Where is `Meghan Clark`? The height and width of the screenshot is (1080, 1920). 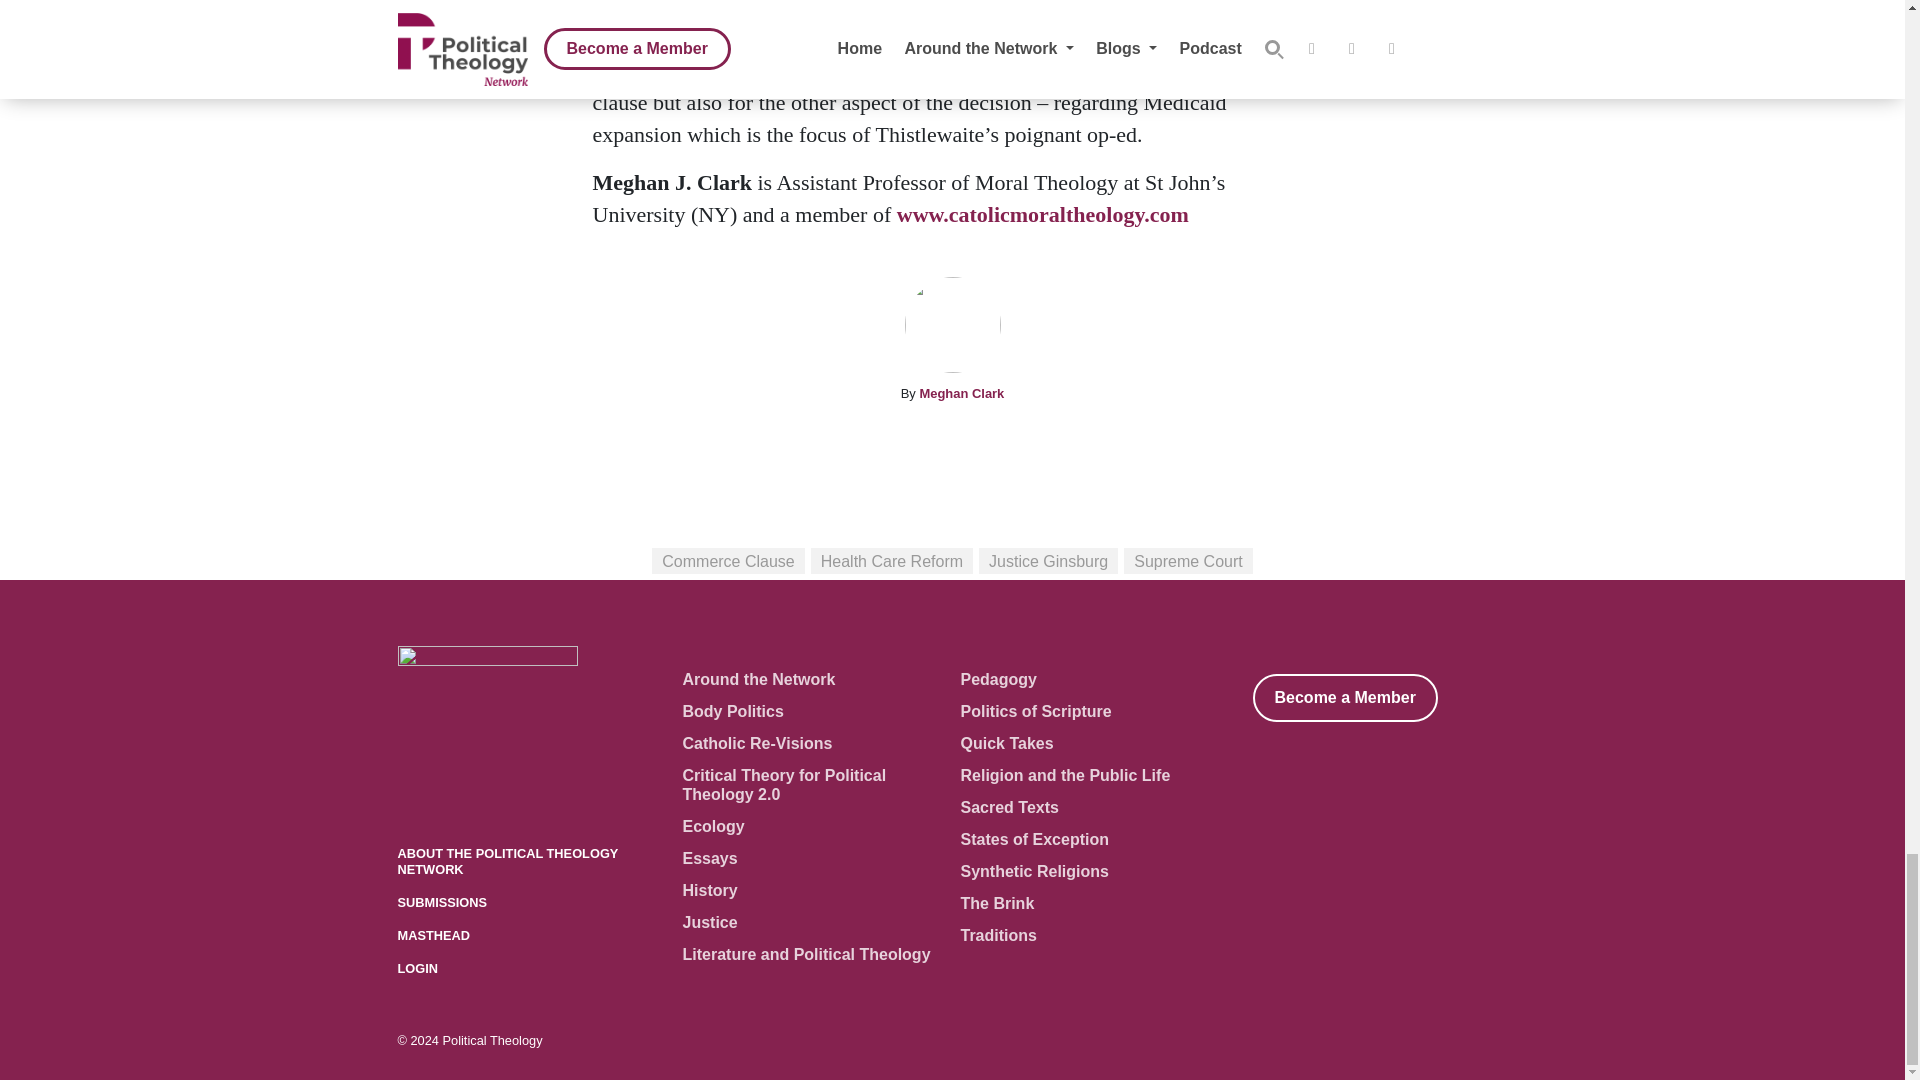
Meghan Clark is located at coordinates (962, 392).